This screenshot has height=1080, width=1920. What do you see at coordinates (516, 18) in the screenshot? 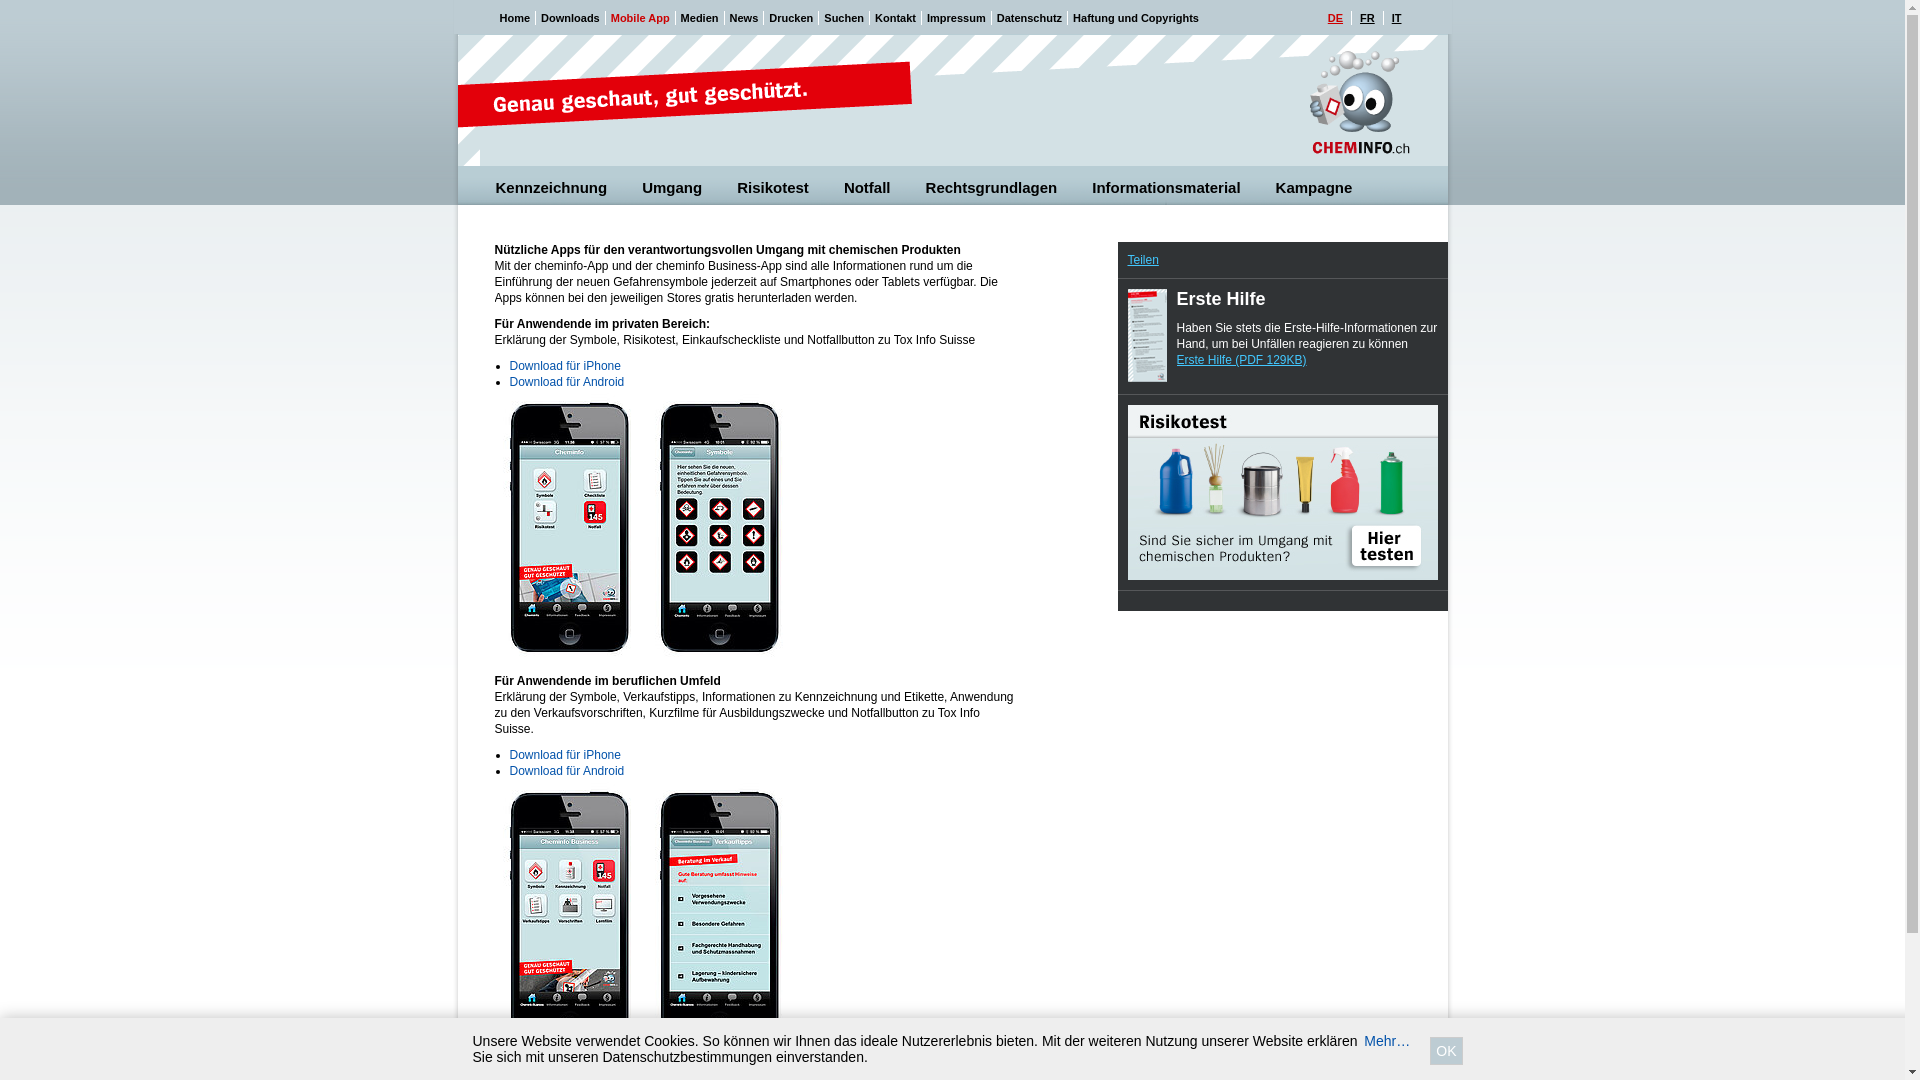
I see `Home` at bounding box center [516, 18].